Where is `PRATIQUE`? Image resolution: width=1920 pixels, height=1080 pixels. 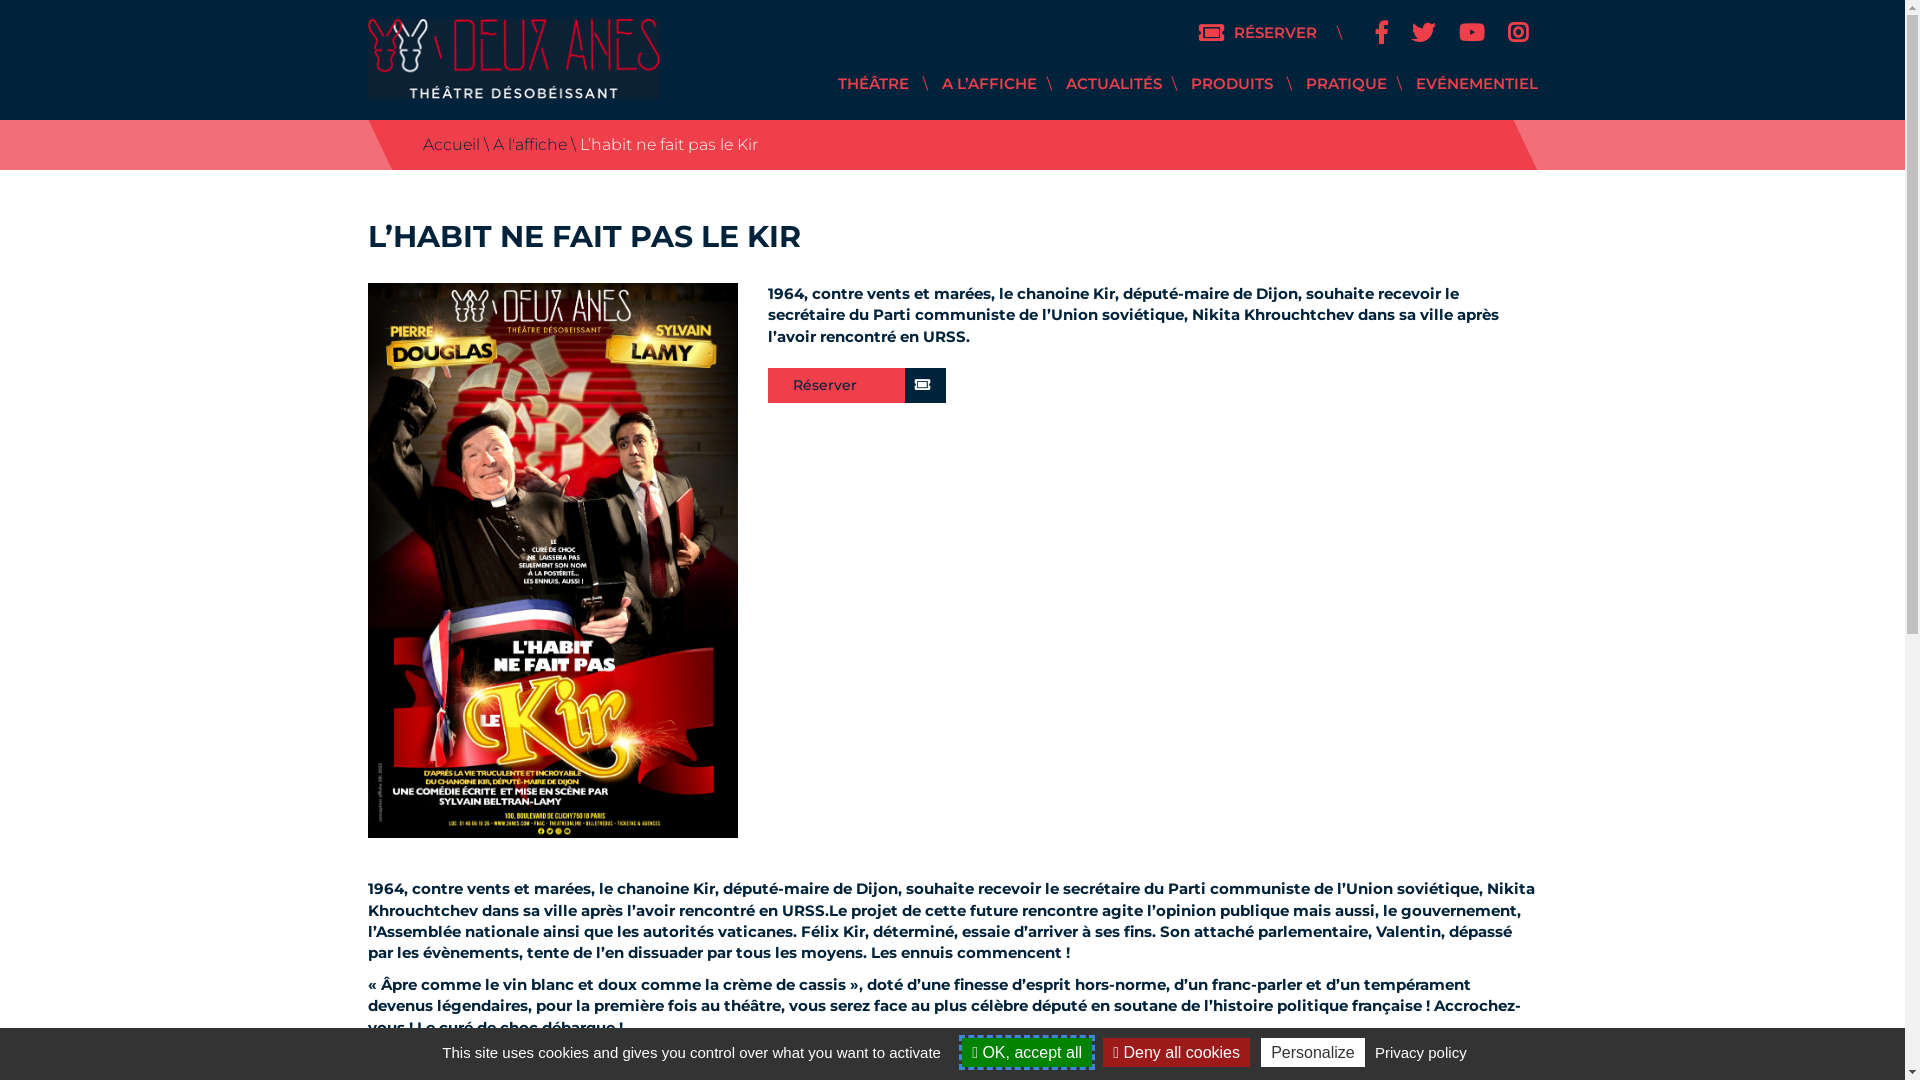
PRATIQUE is located at coordinates (1346, 84).